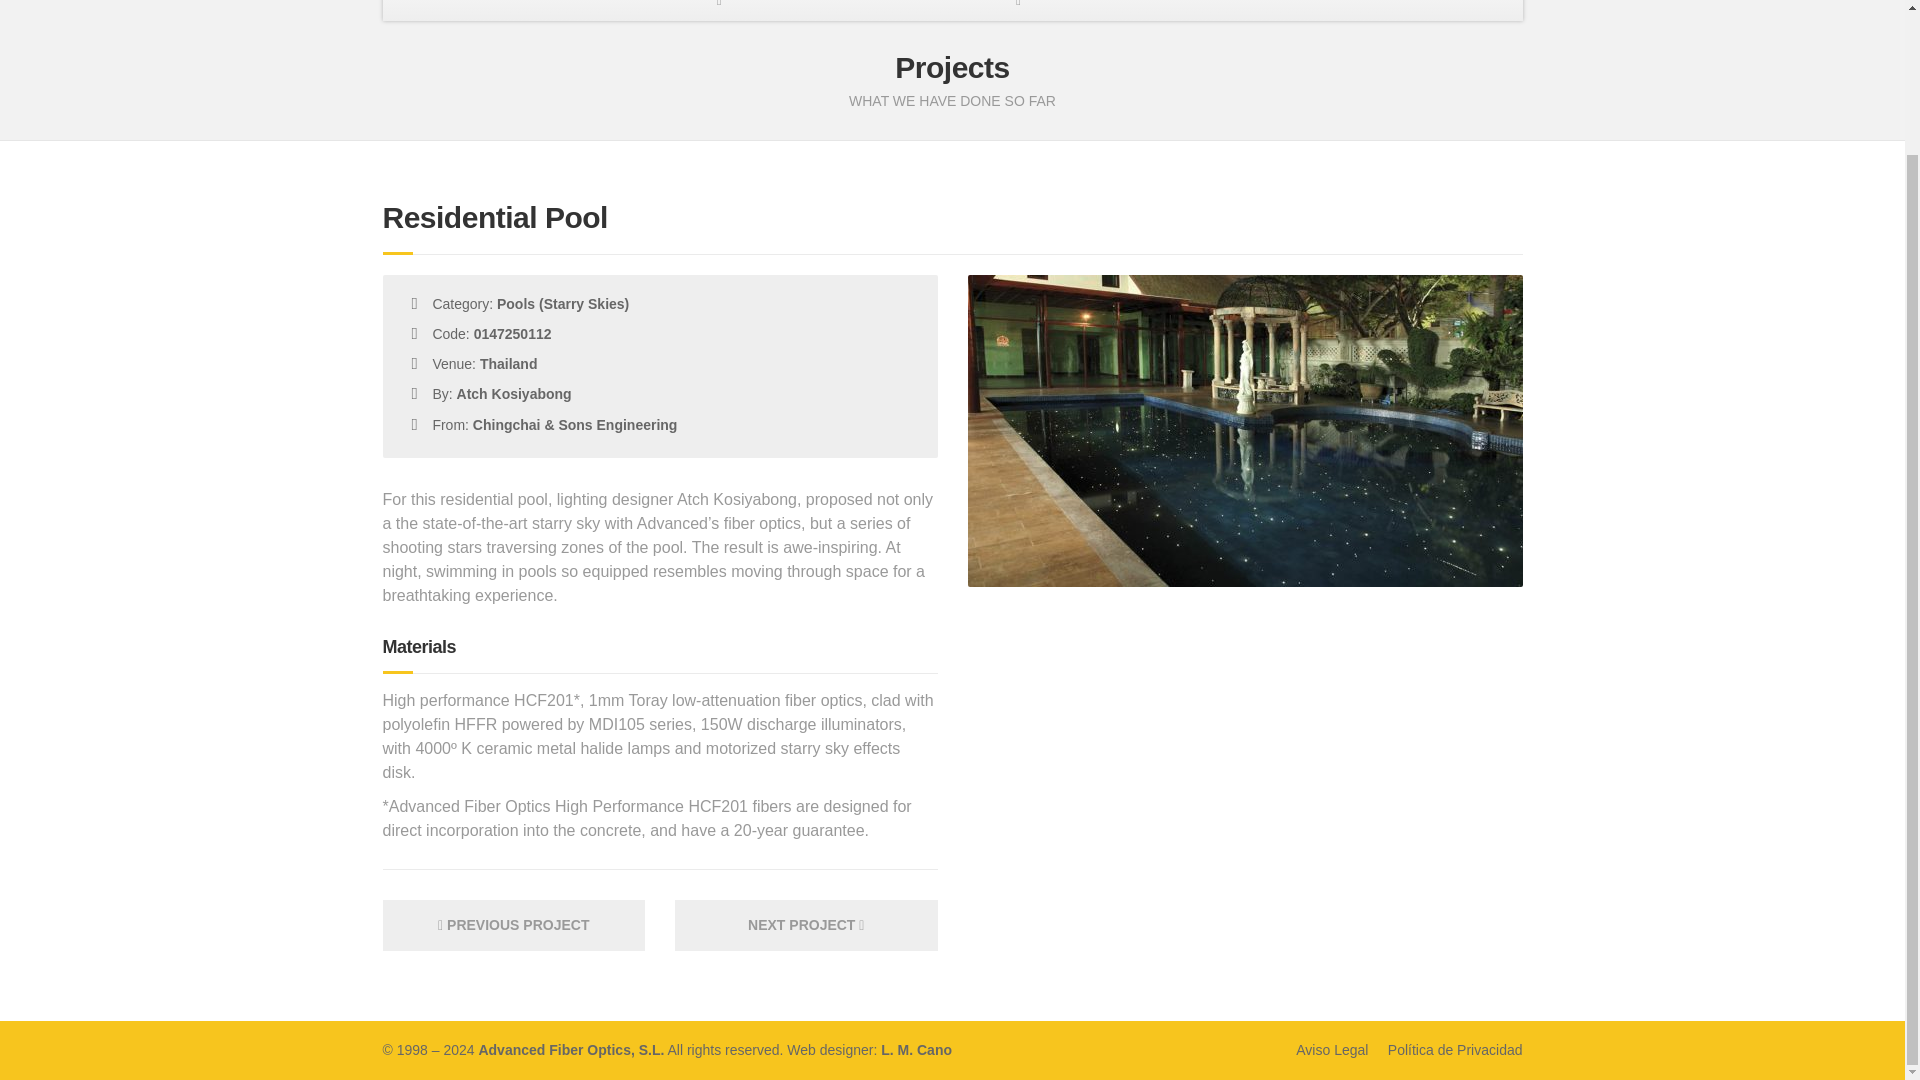  Describe the element at coordinates (806, 925) in the screenshot. I see `NEXT PROJECT` at that location.